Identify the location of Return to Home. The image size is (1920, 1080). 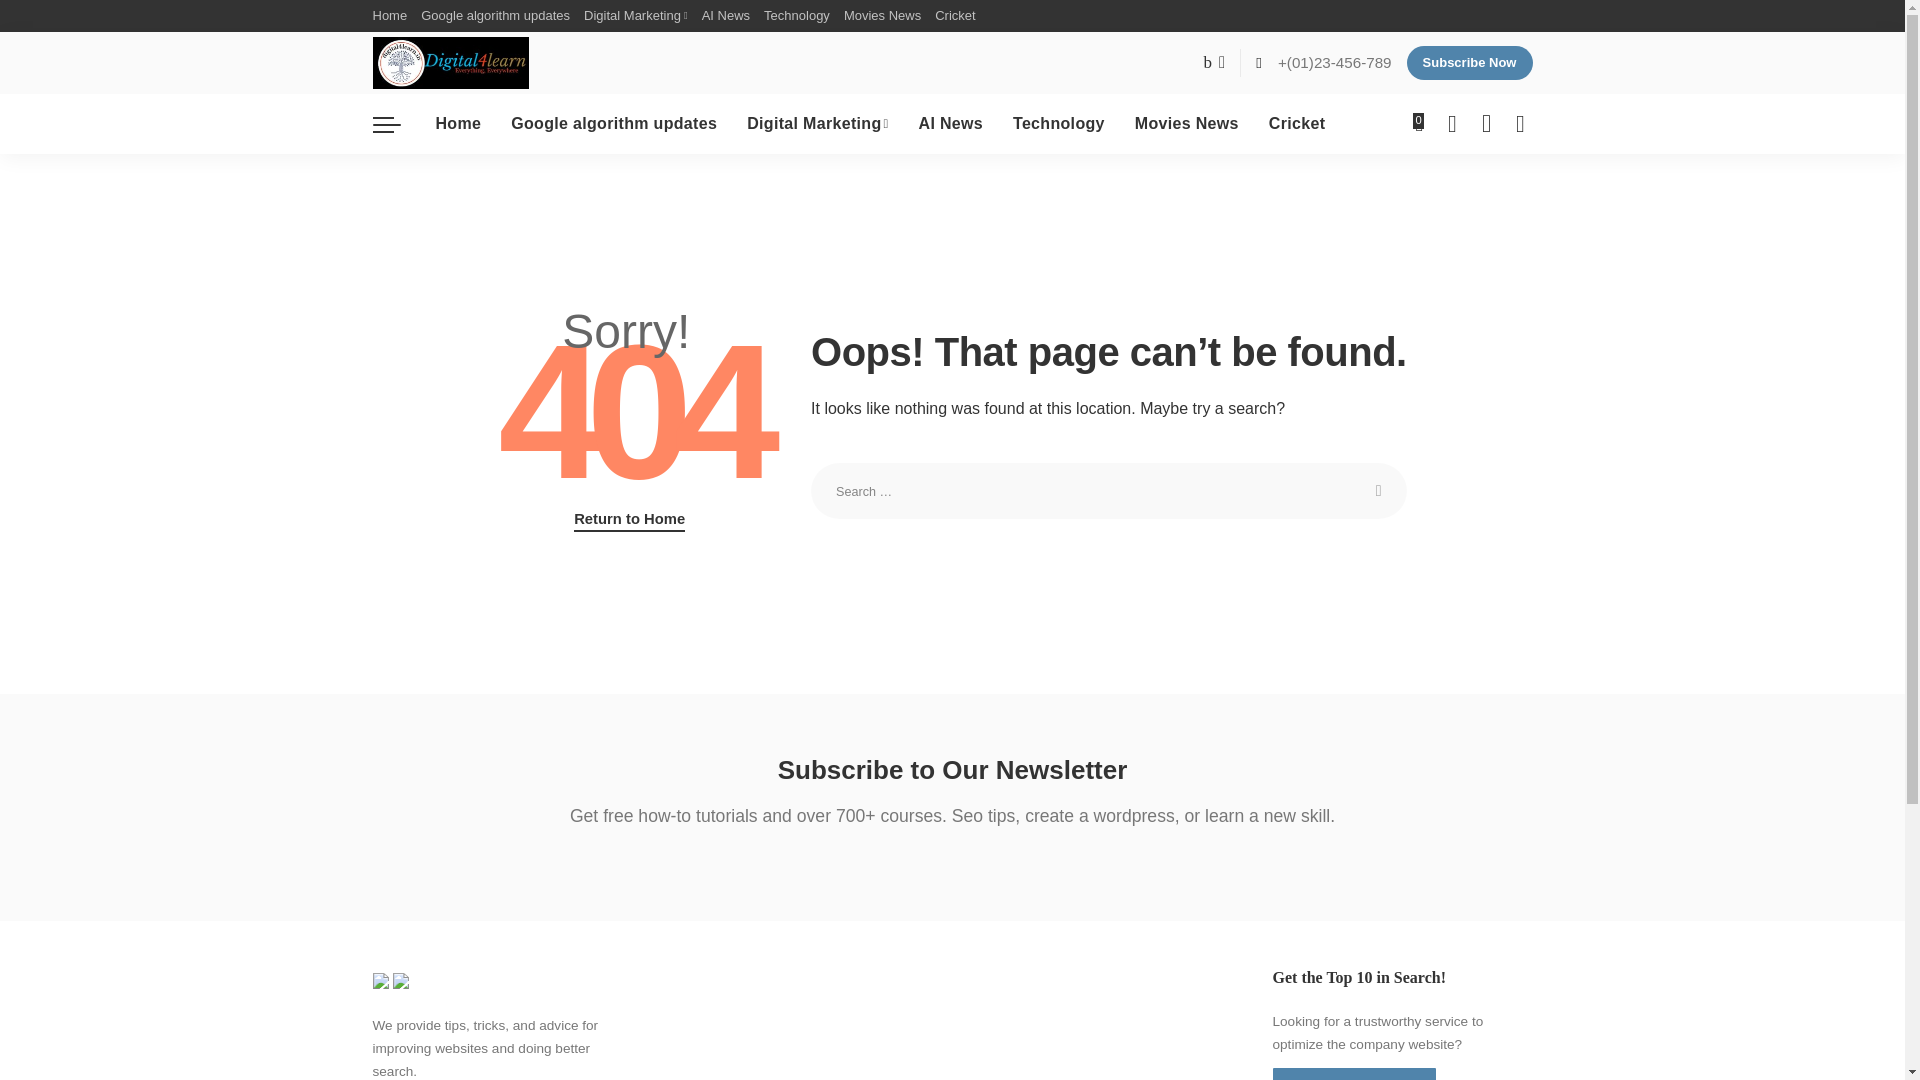
(630, 520).